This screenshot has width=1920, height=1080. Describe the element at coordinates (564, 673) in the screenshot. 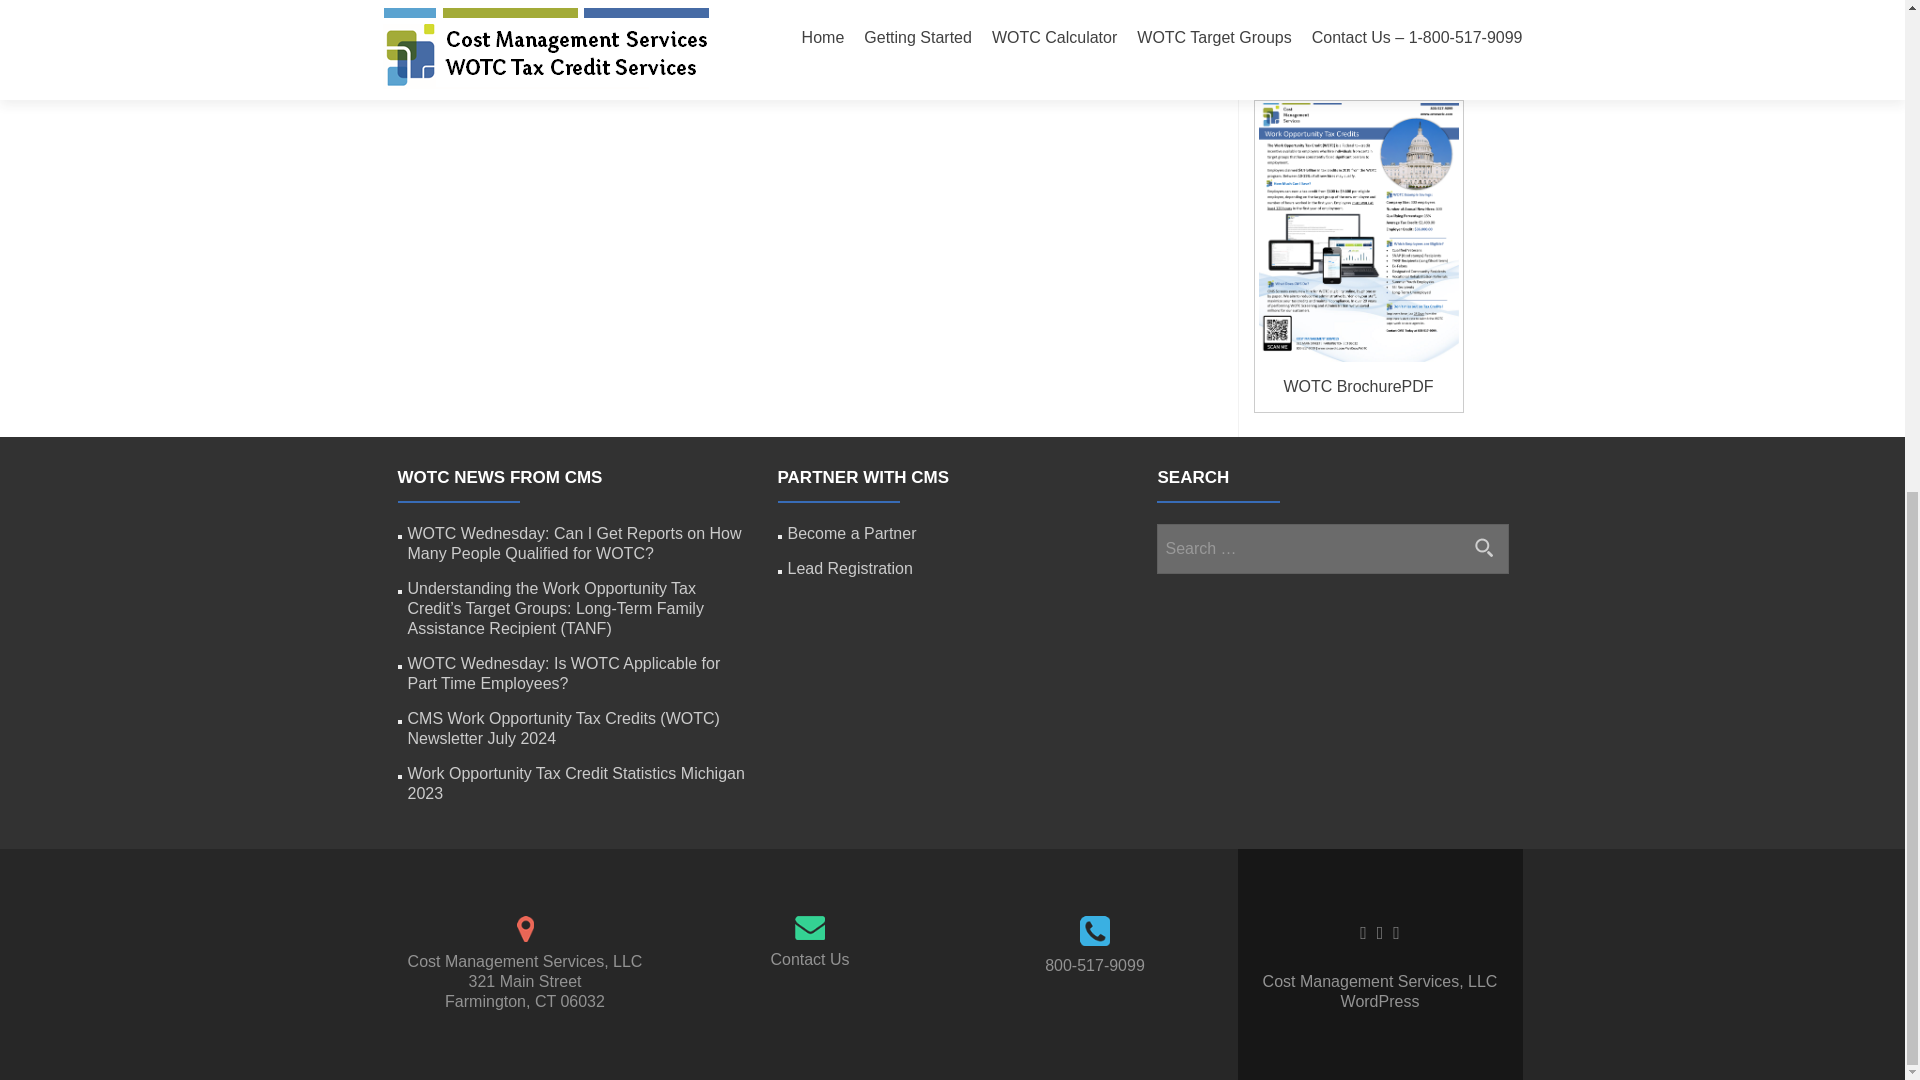

I see `WOTC Wednesday: Is WOTC Applicable for Part Time Employees?` at that location.